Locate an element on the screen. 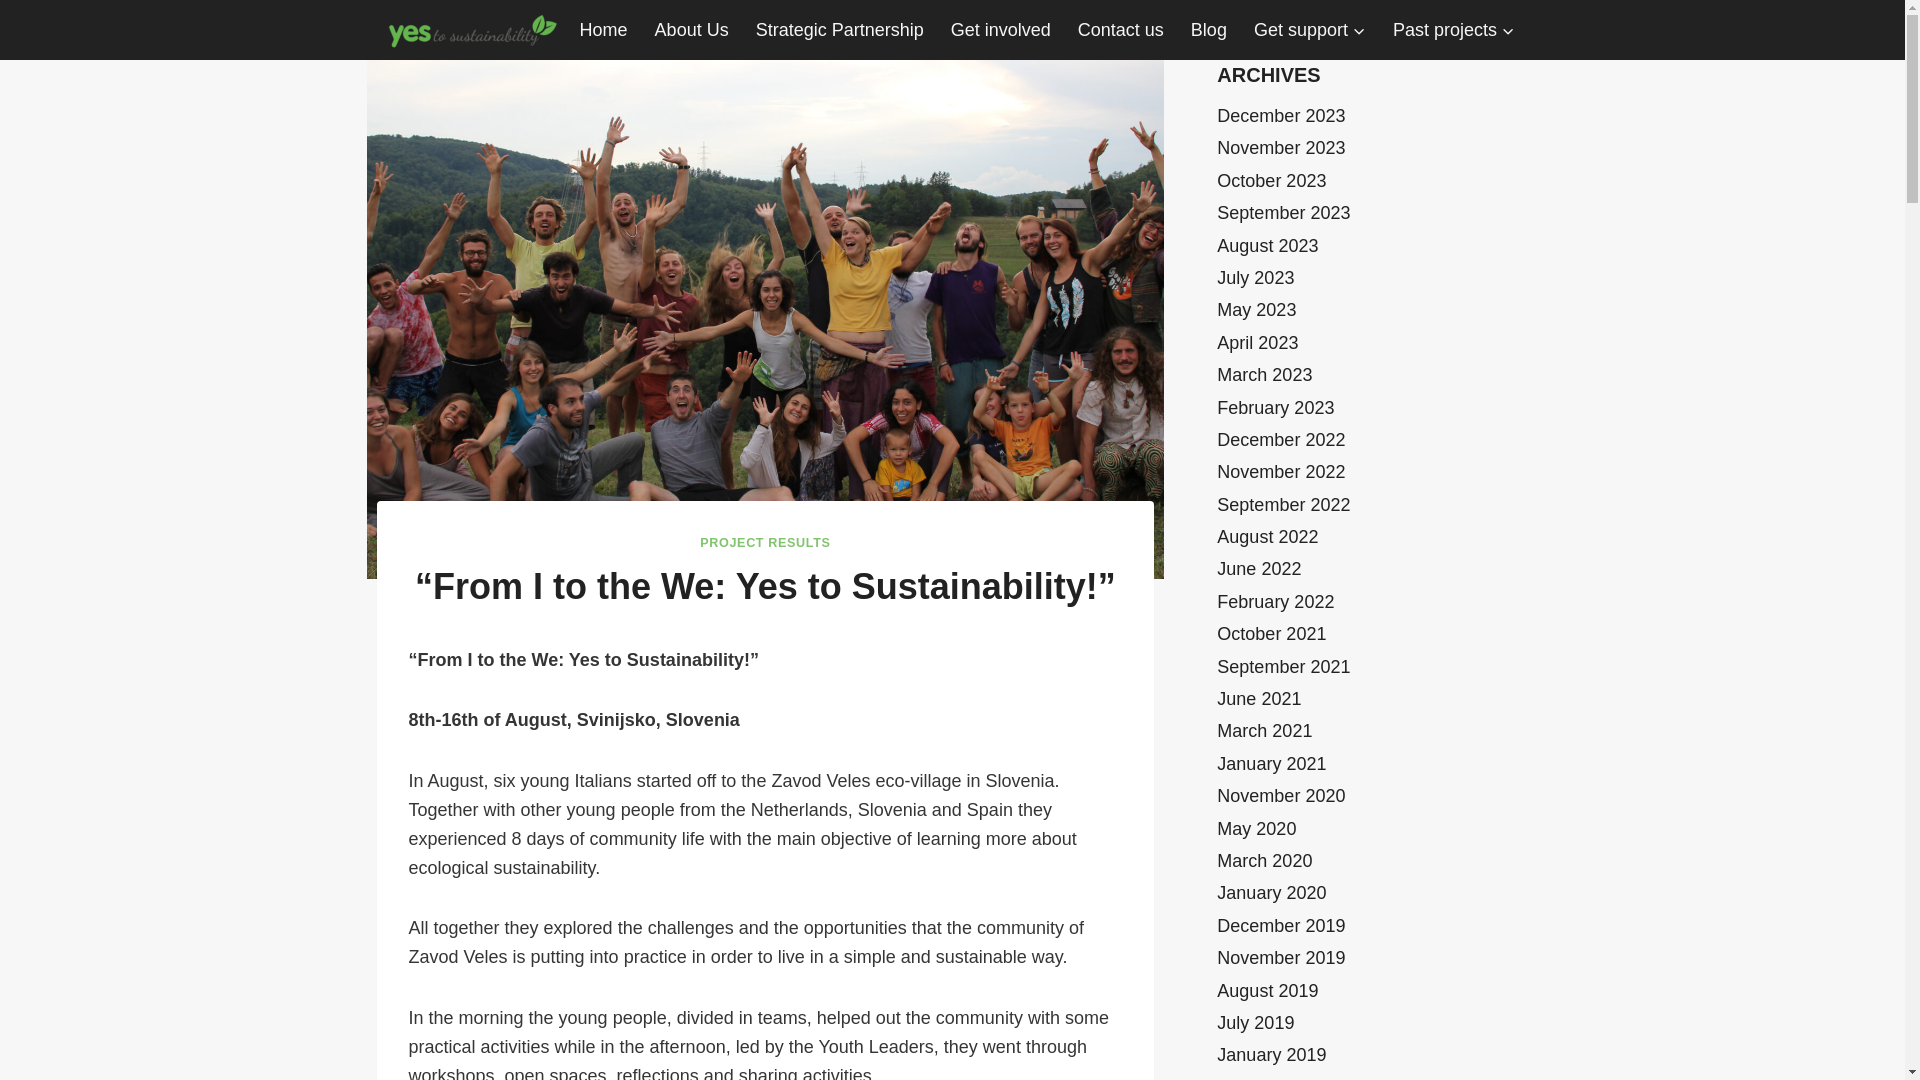 This screenshot has height=1080, width=1920. December 2023 is located at coordinates (1281, 116).